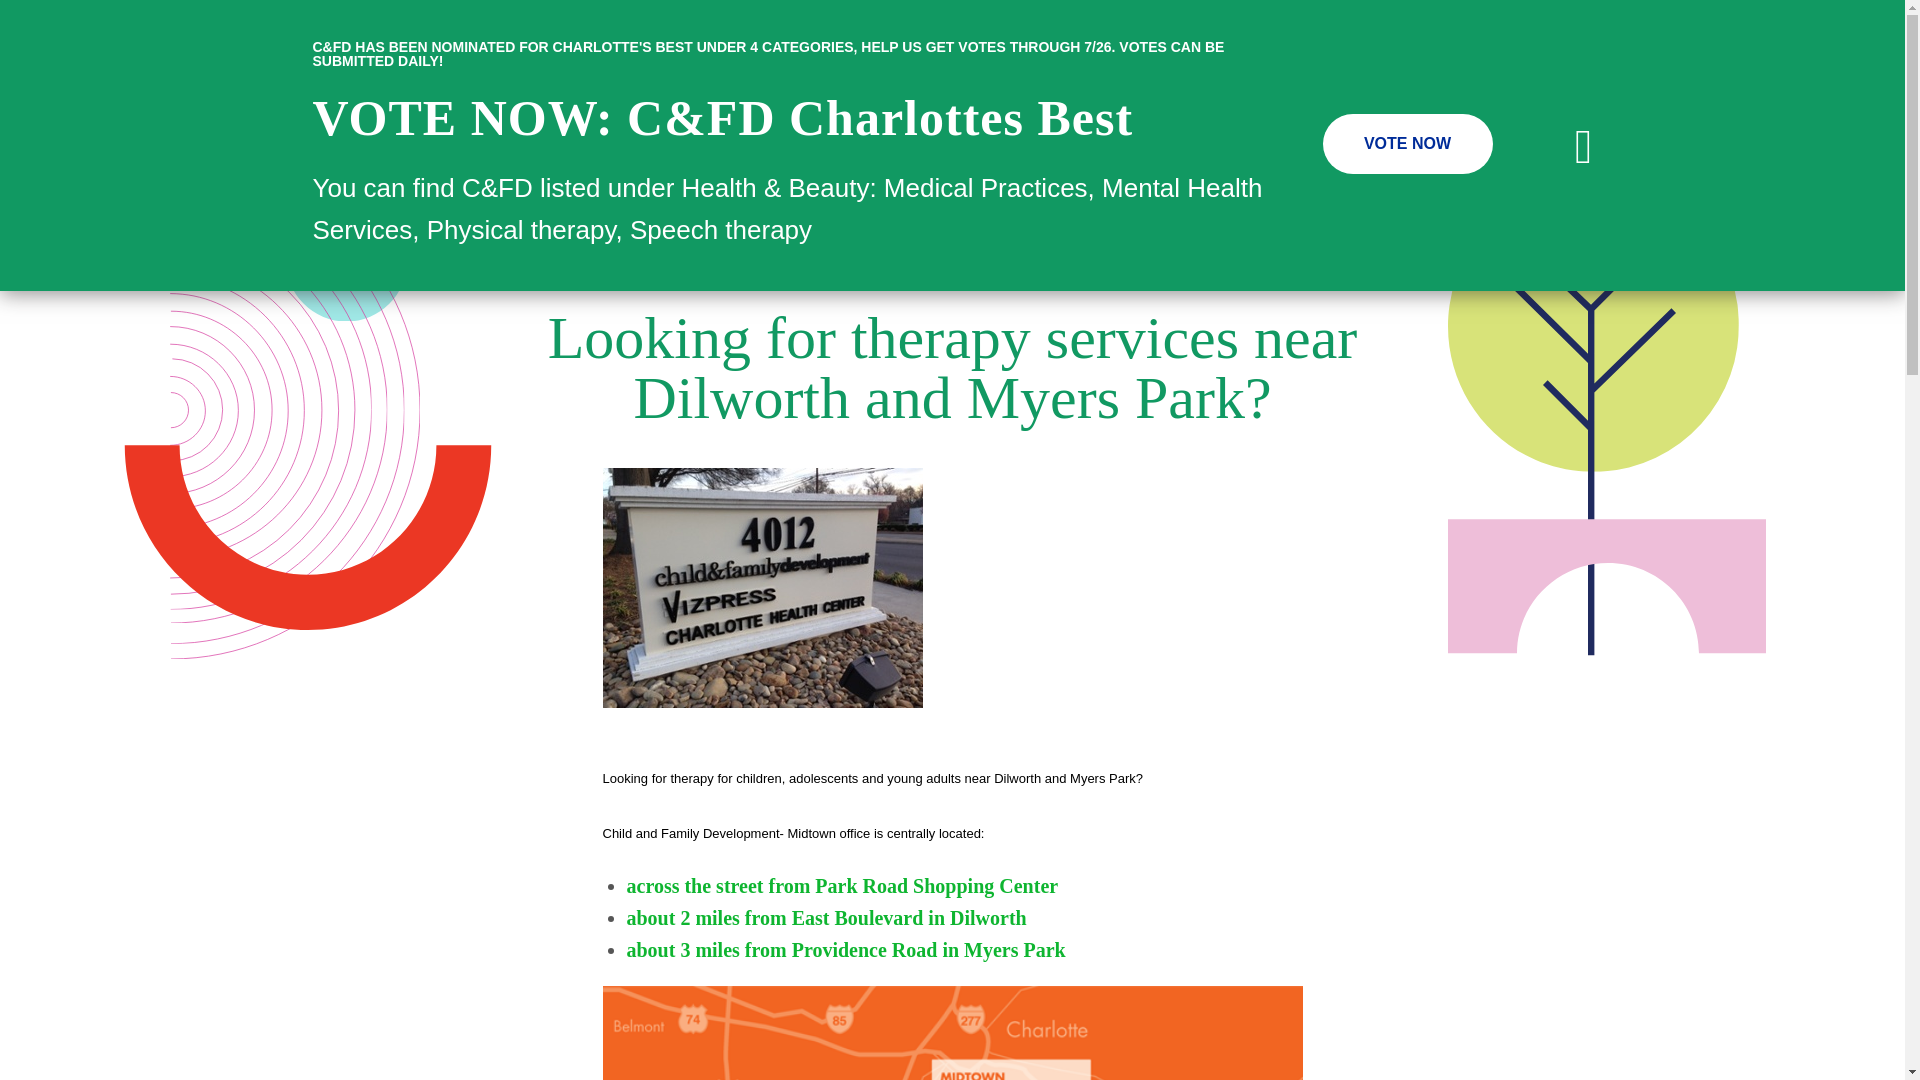  I want to click on Join Our Newsletter, so click(862, 94).